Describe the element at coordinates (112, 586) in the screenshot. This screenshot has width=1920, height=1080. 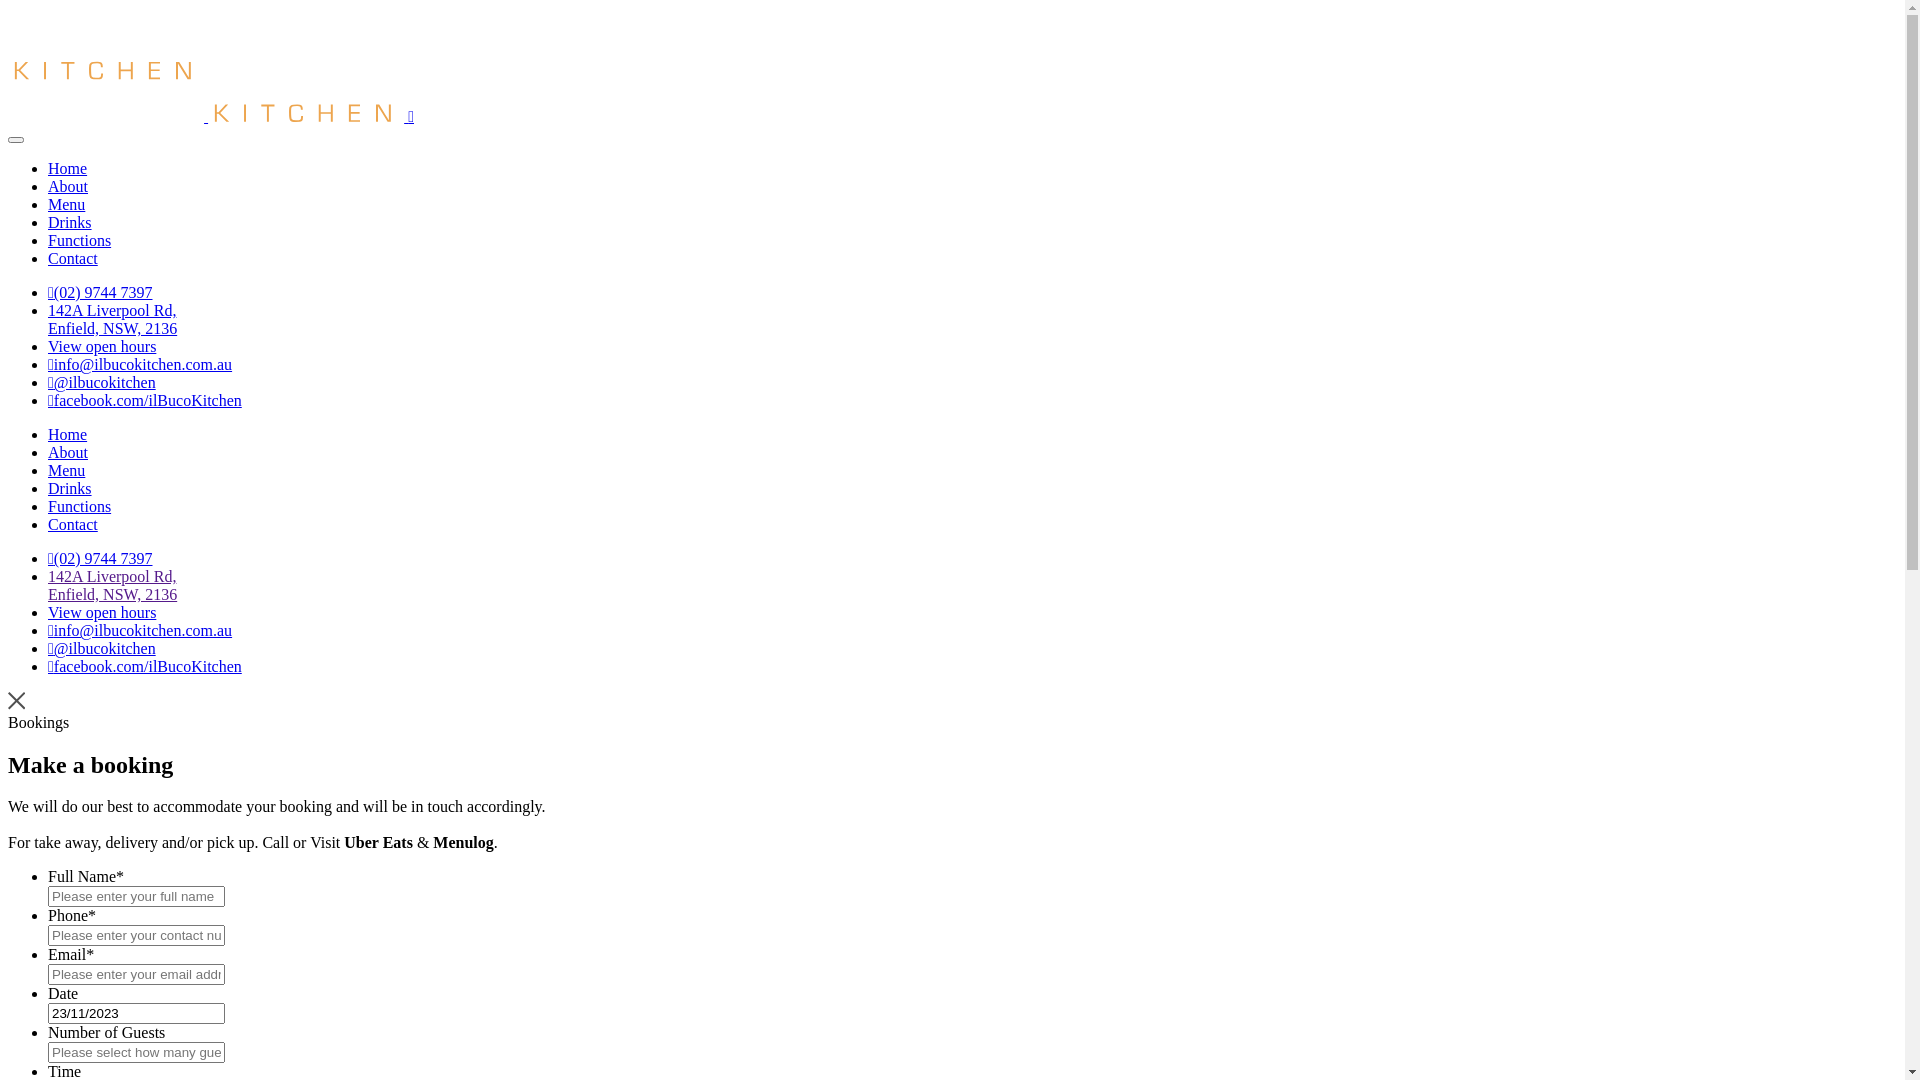
I see `142A Liverpool Rd,
Enfield, NSW, 2136` at that location.